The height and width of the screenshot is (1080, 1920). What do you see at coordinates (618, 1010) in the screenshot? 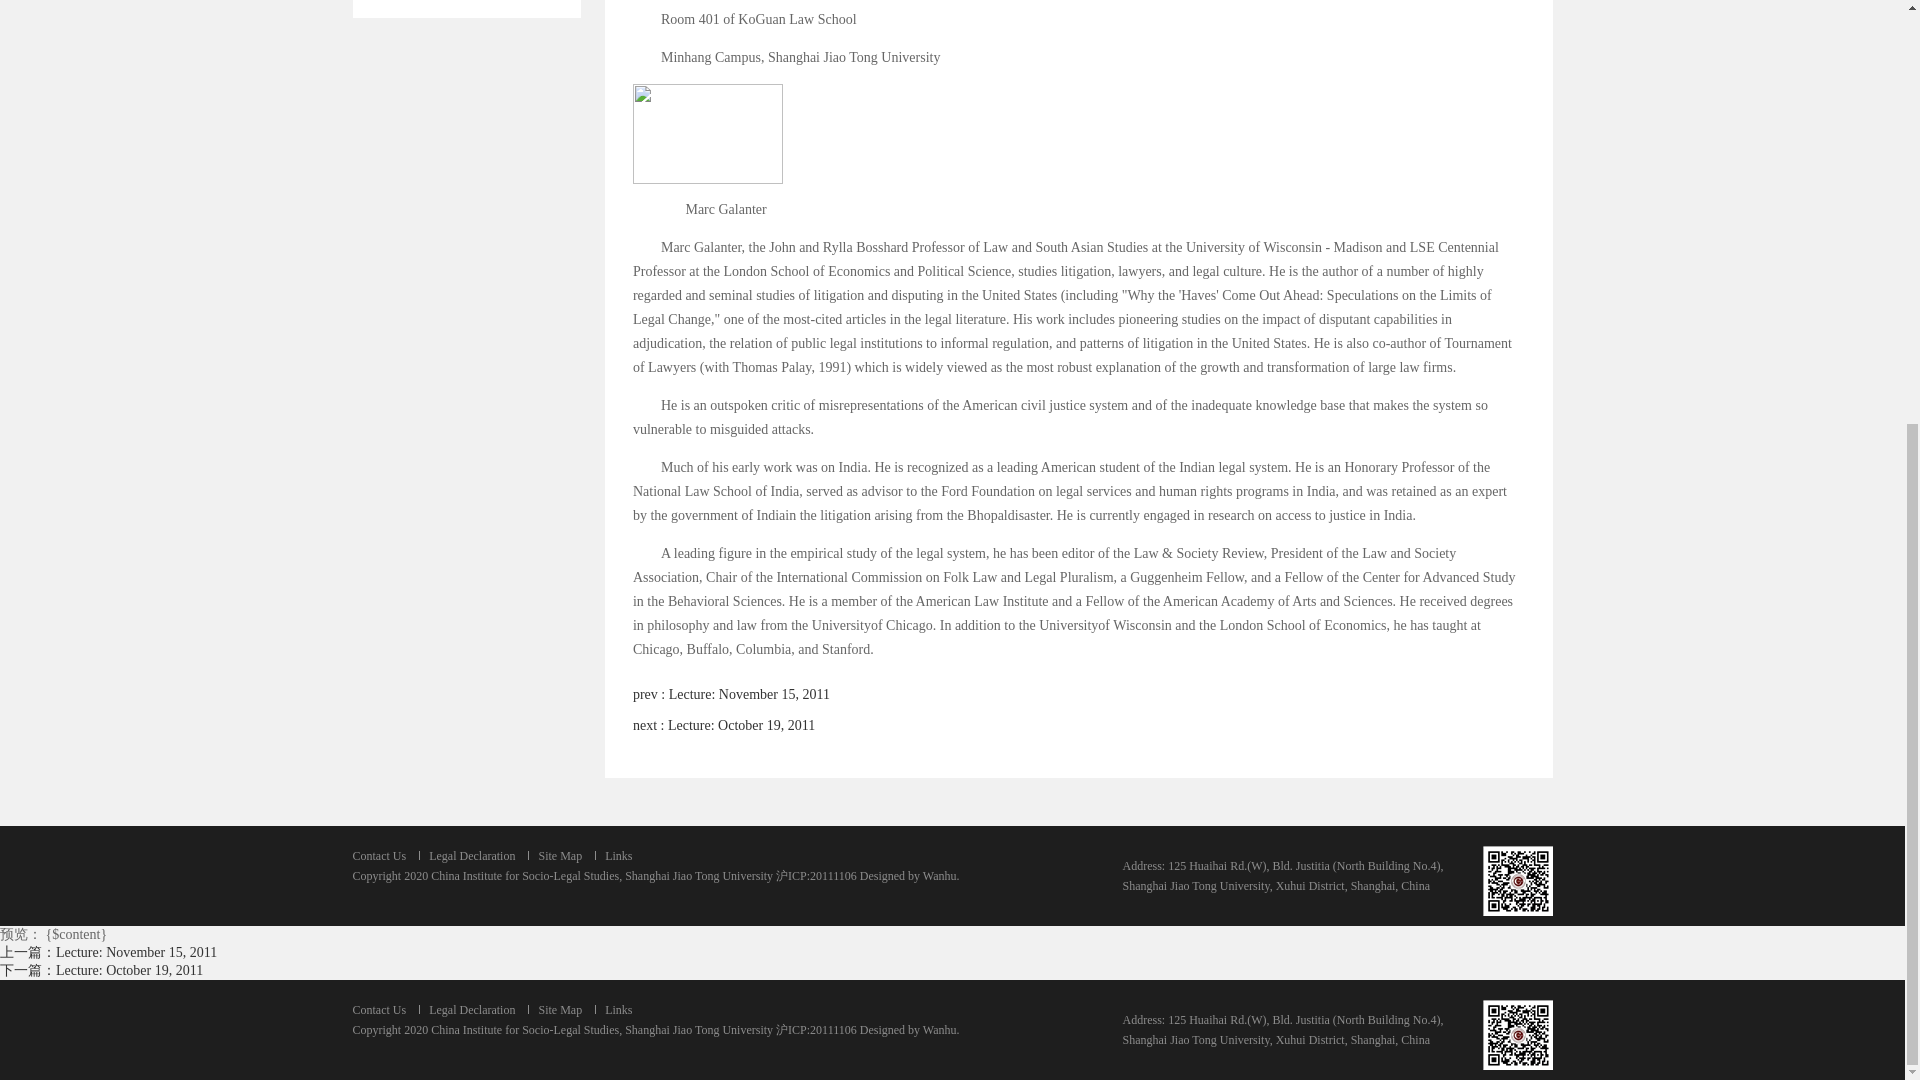
I see `Links` at bounding box center [618, 1010].